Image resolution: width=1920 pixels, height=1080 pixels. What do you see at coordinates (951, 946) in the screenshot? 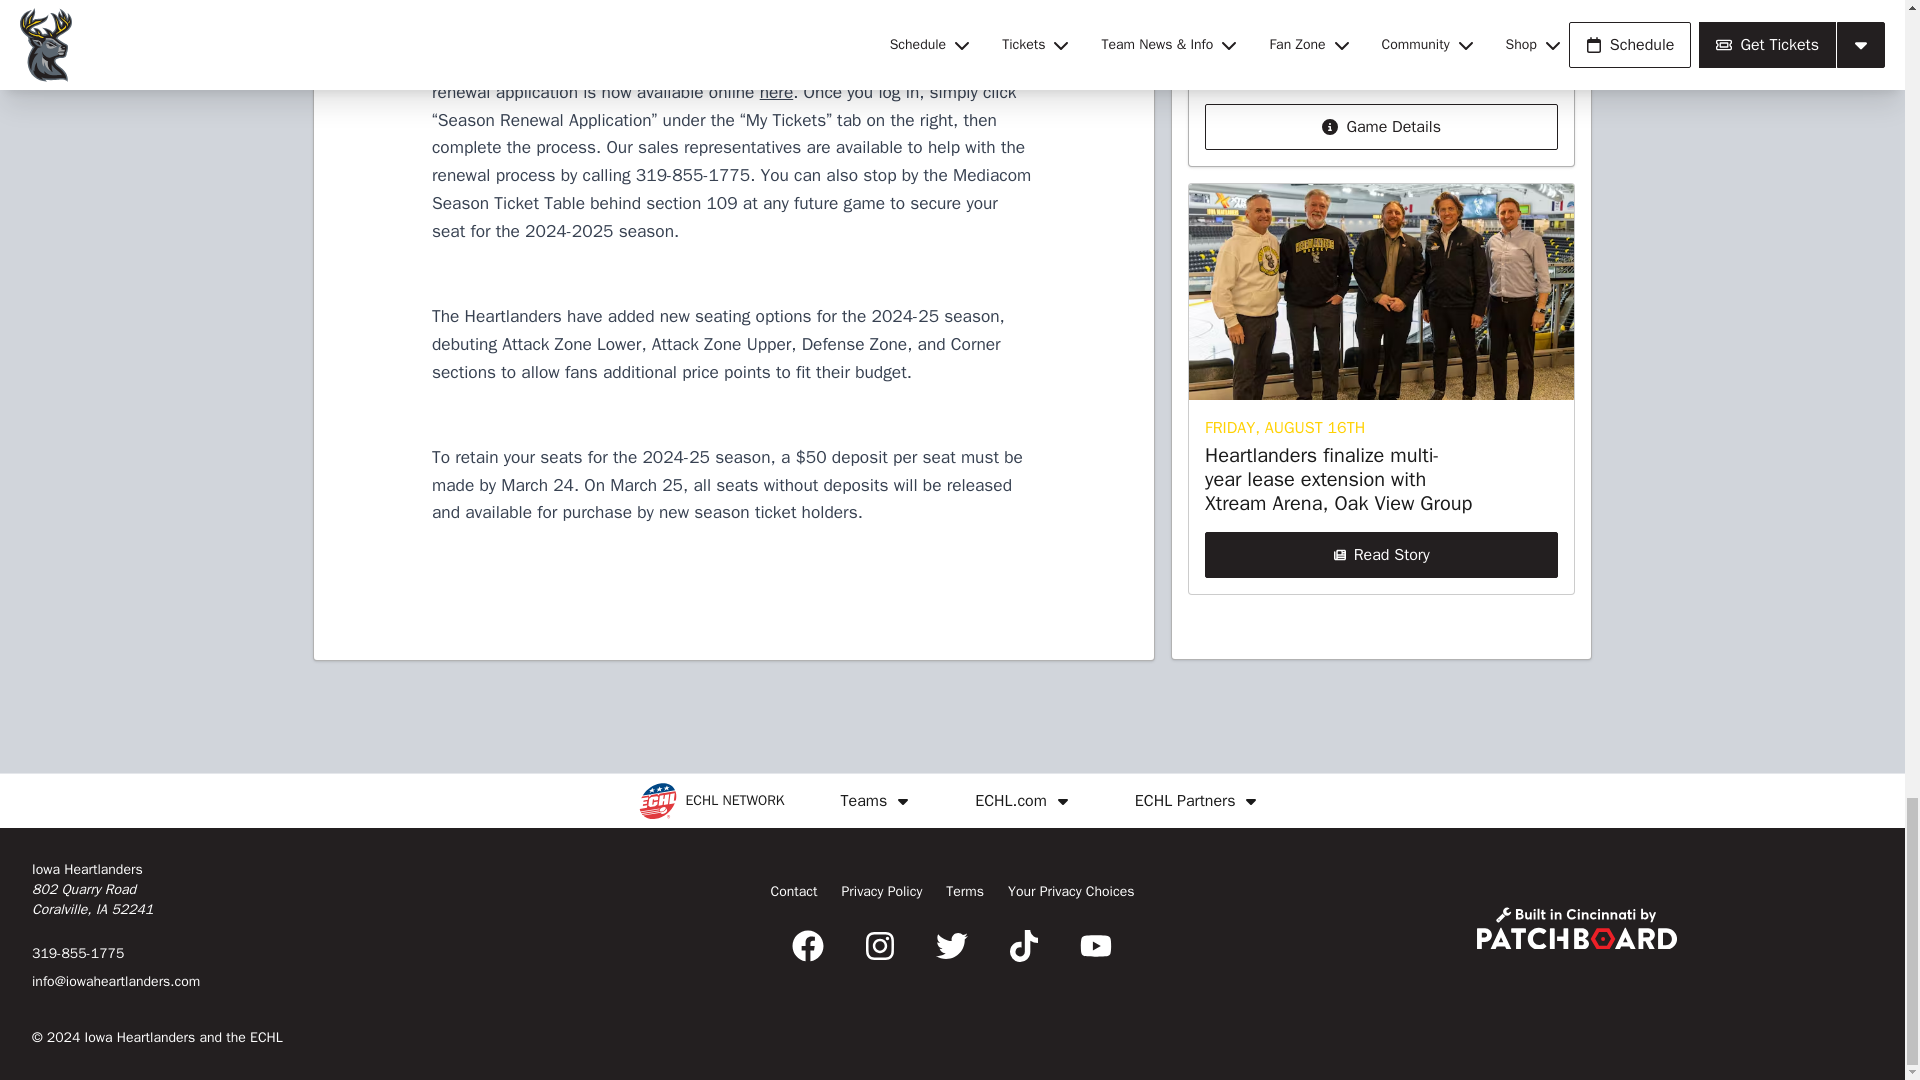
I see `Twitter` at bounding box center [951, 946].